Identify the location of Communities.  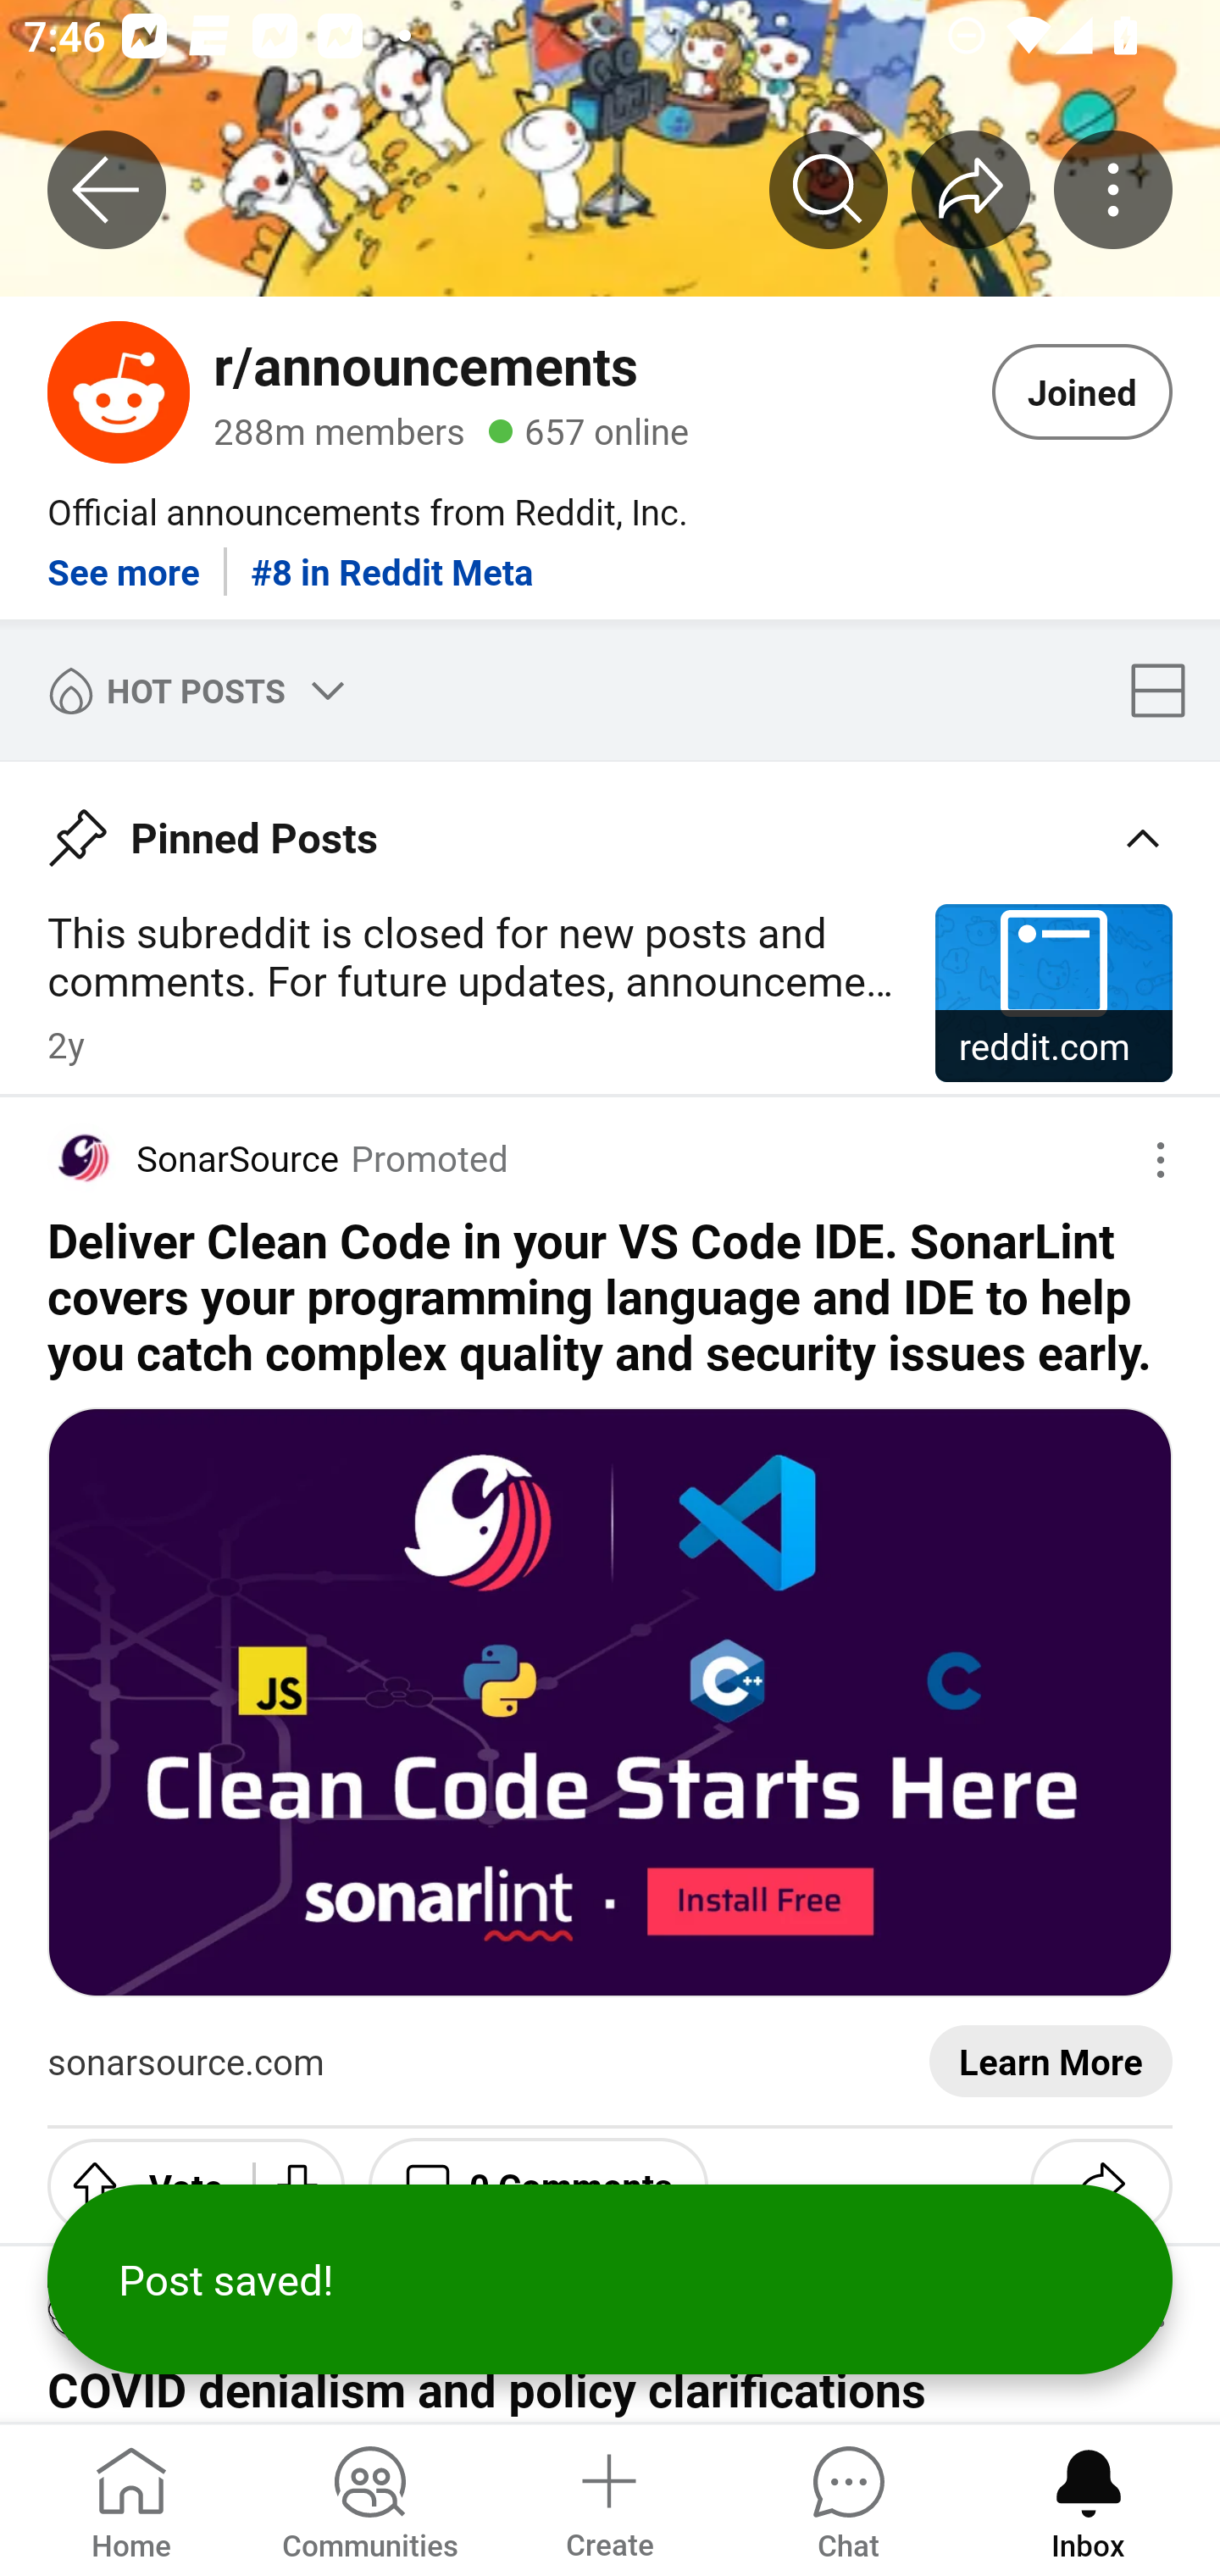
(369, 2498).